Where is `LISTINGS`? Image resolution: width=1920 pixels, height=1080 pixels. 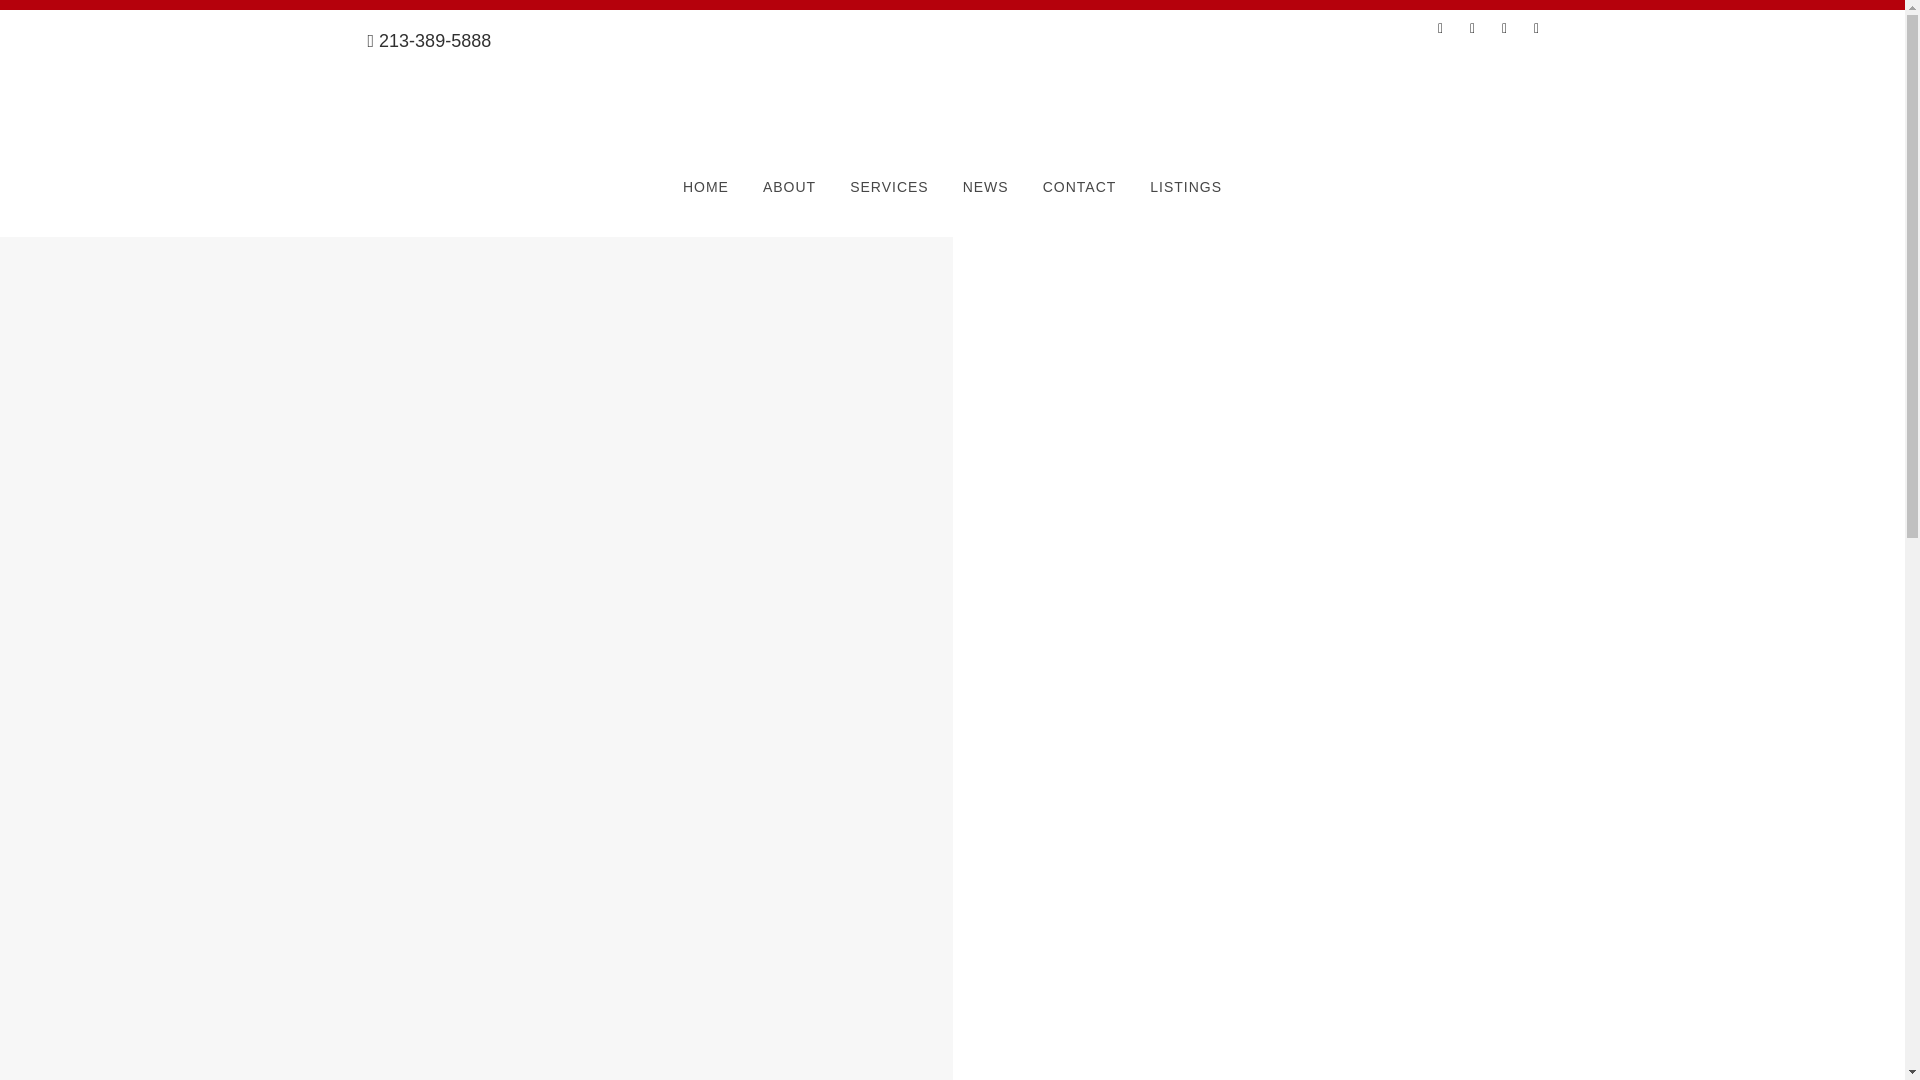
LISTINGS is located at coordinates (1185, 186).